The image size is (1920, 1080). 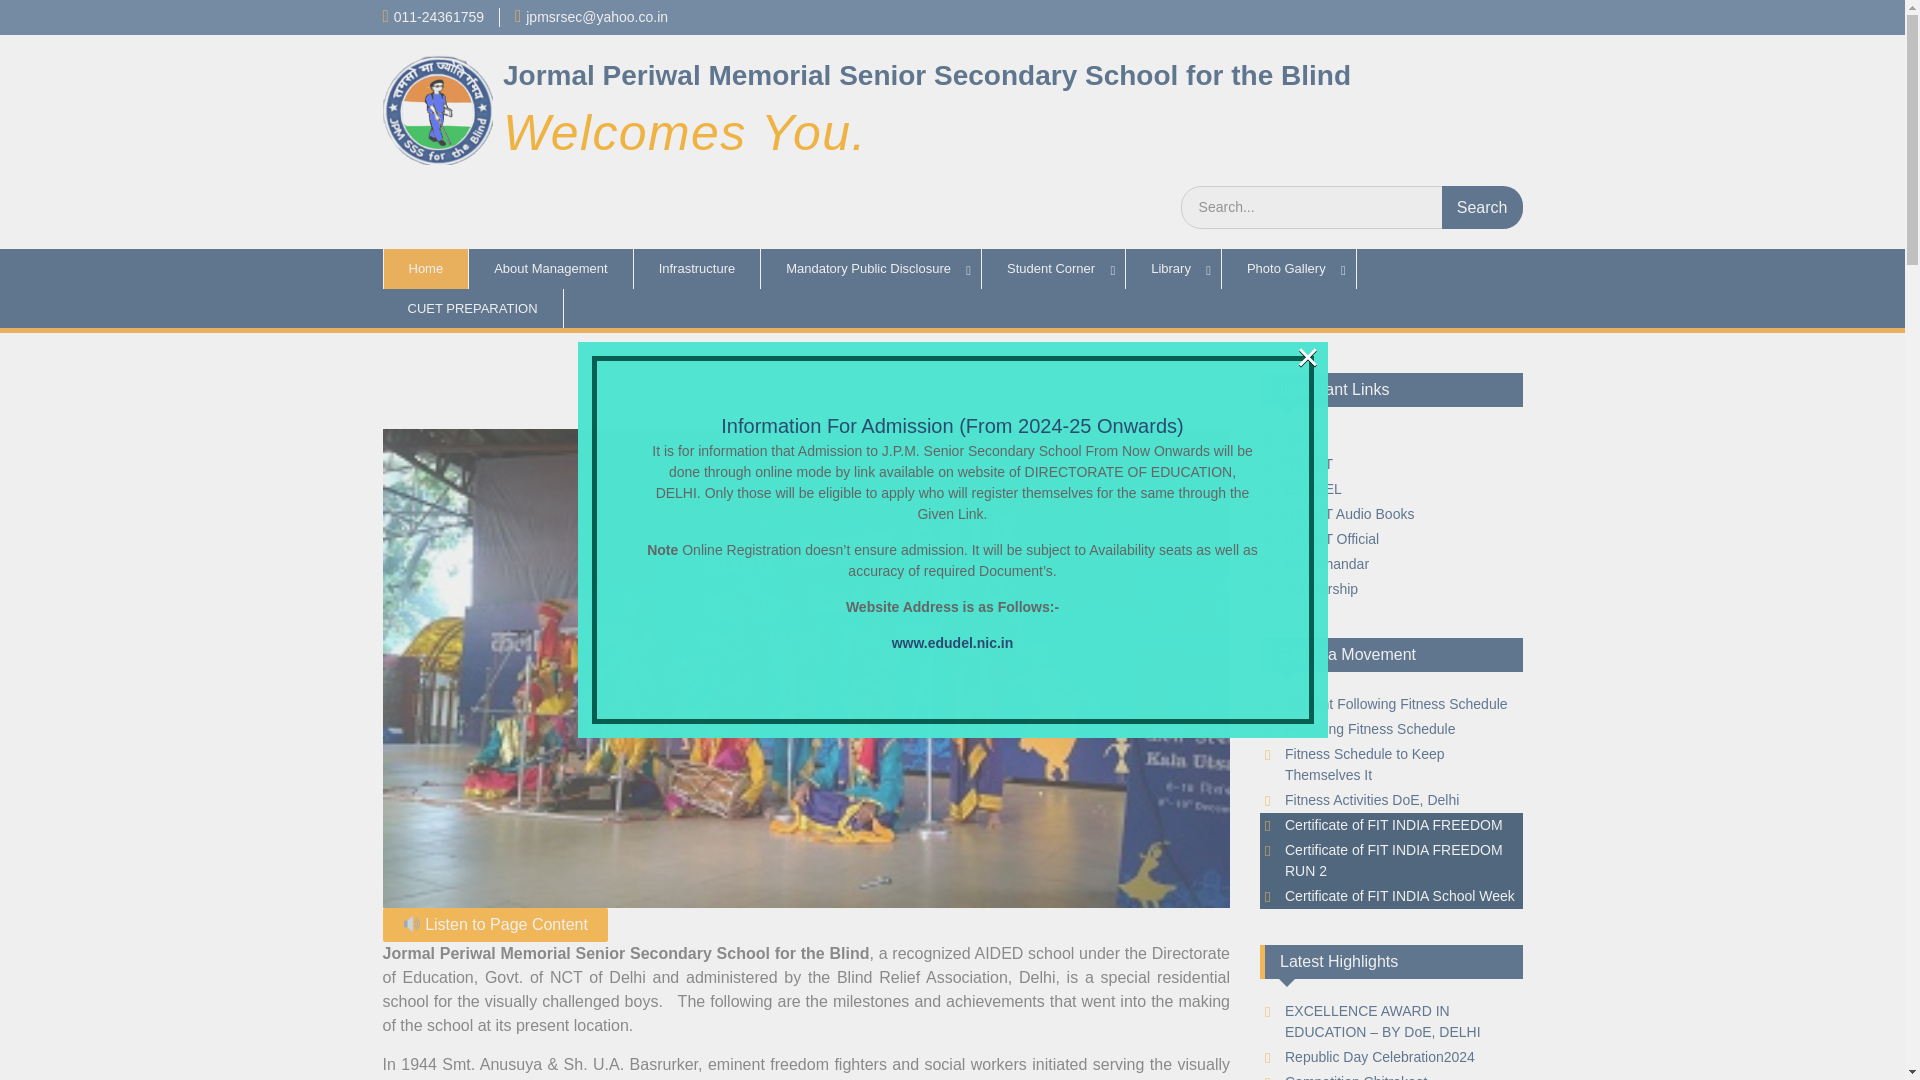 I want to click on Library, so click(x=1173, y=269).